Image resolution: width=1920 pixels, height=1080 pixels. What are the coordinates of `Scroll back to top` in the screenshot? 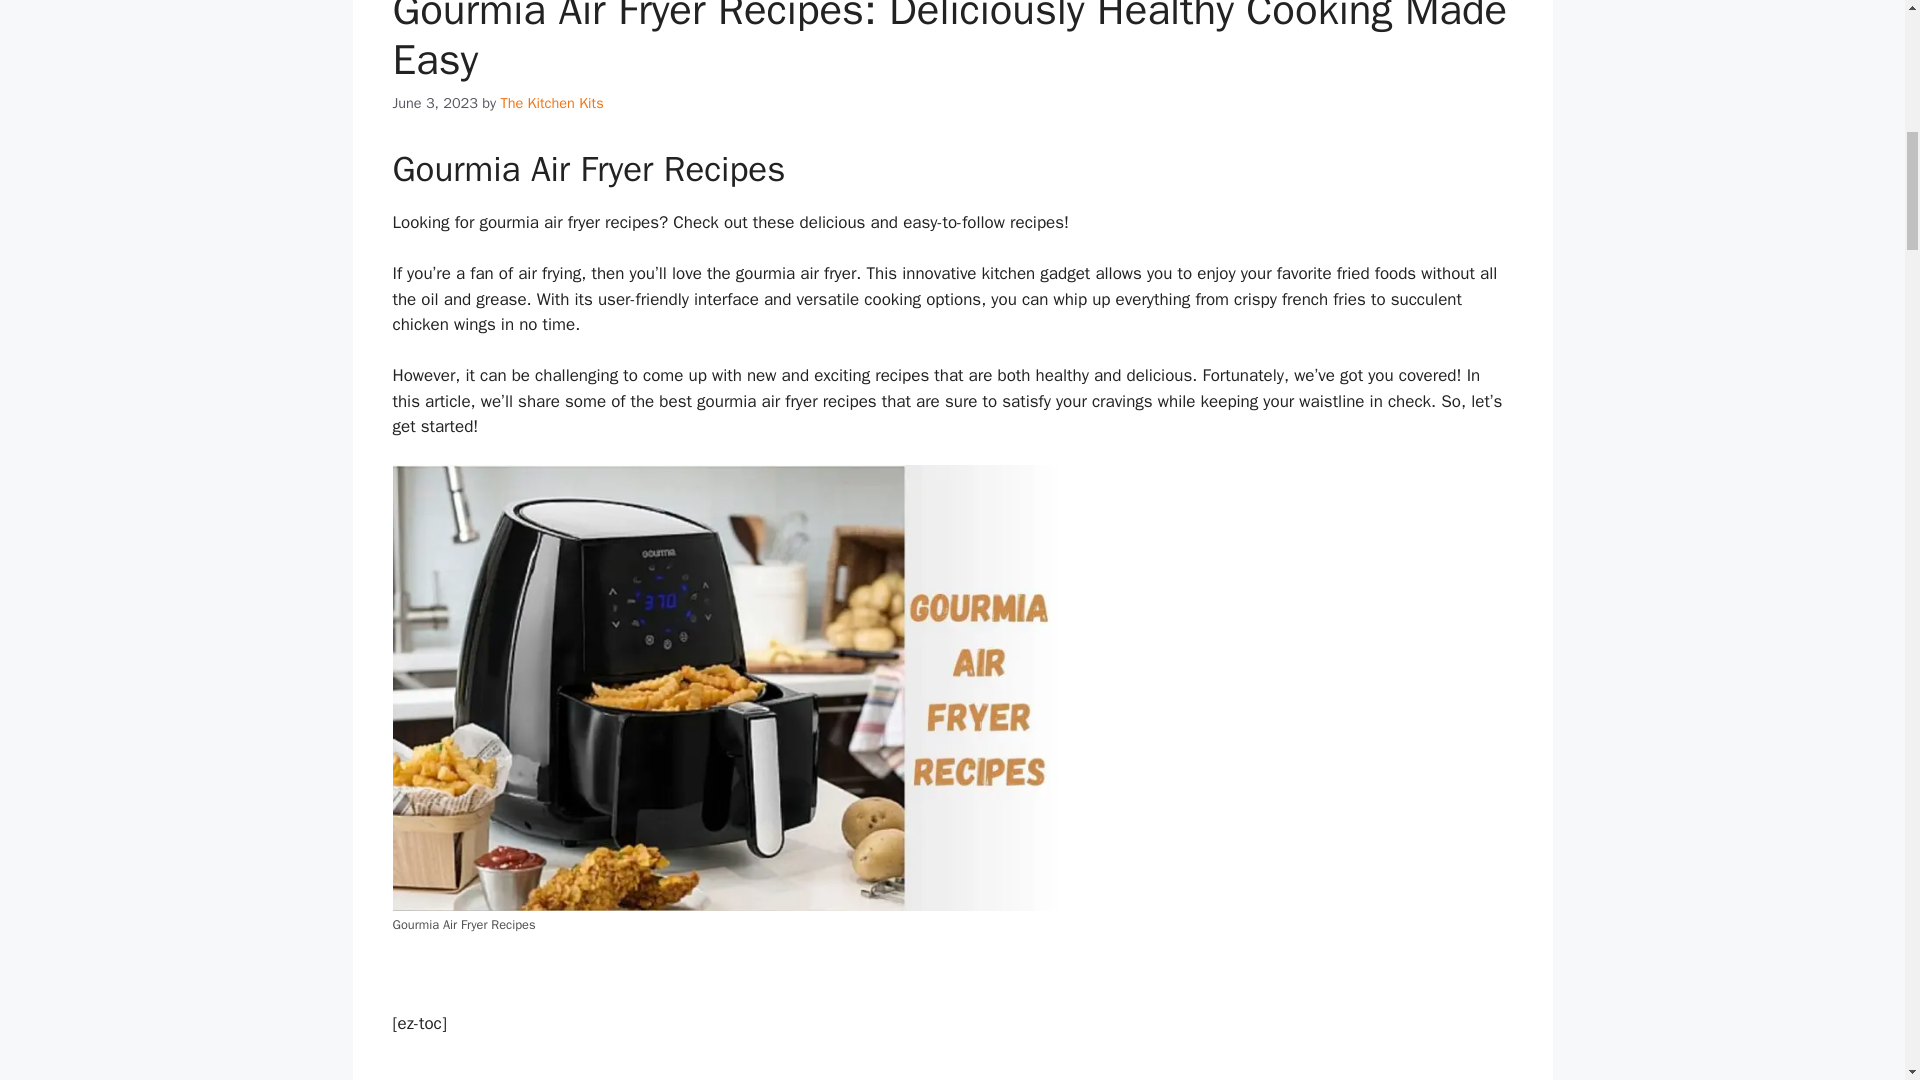 It's located at (1855, 949).